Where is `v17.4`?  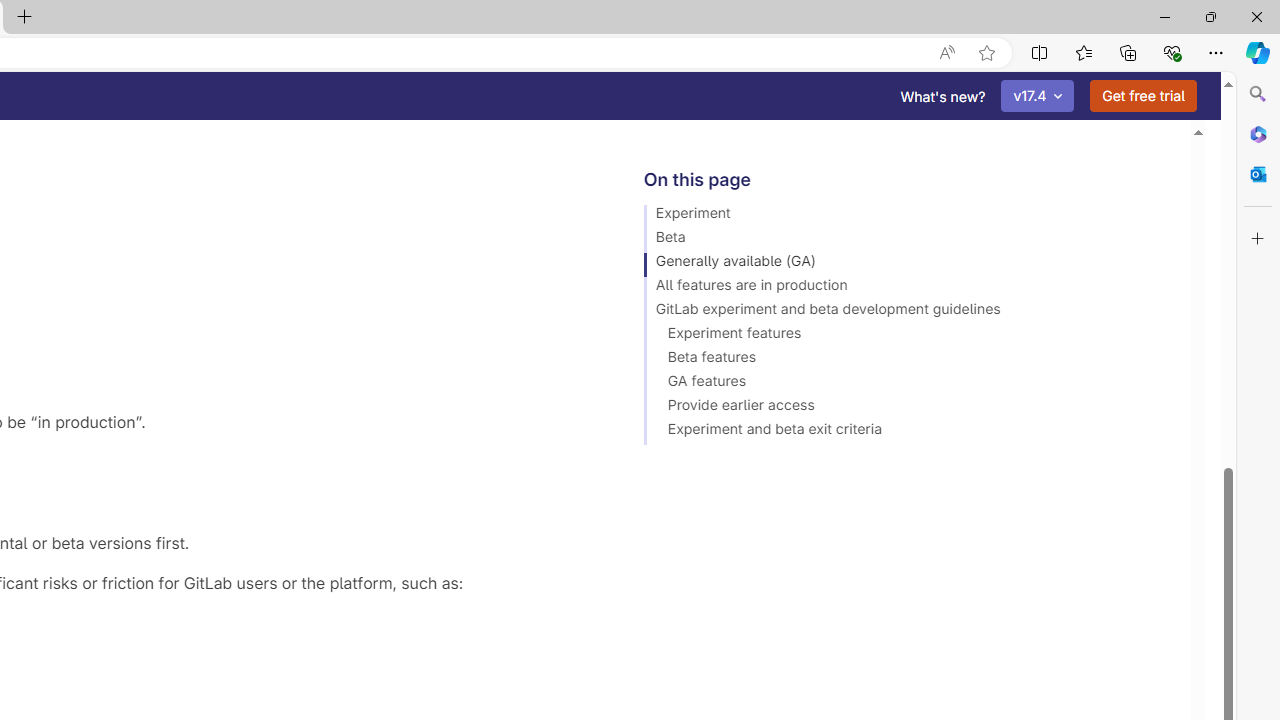
v17.4 is located at coordinates (1038, 96).